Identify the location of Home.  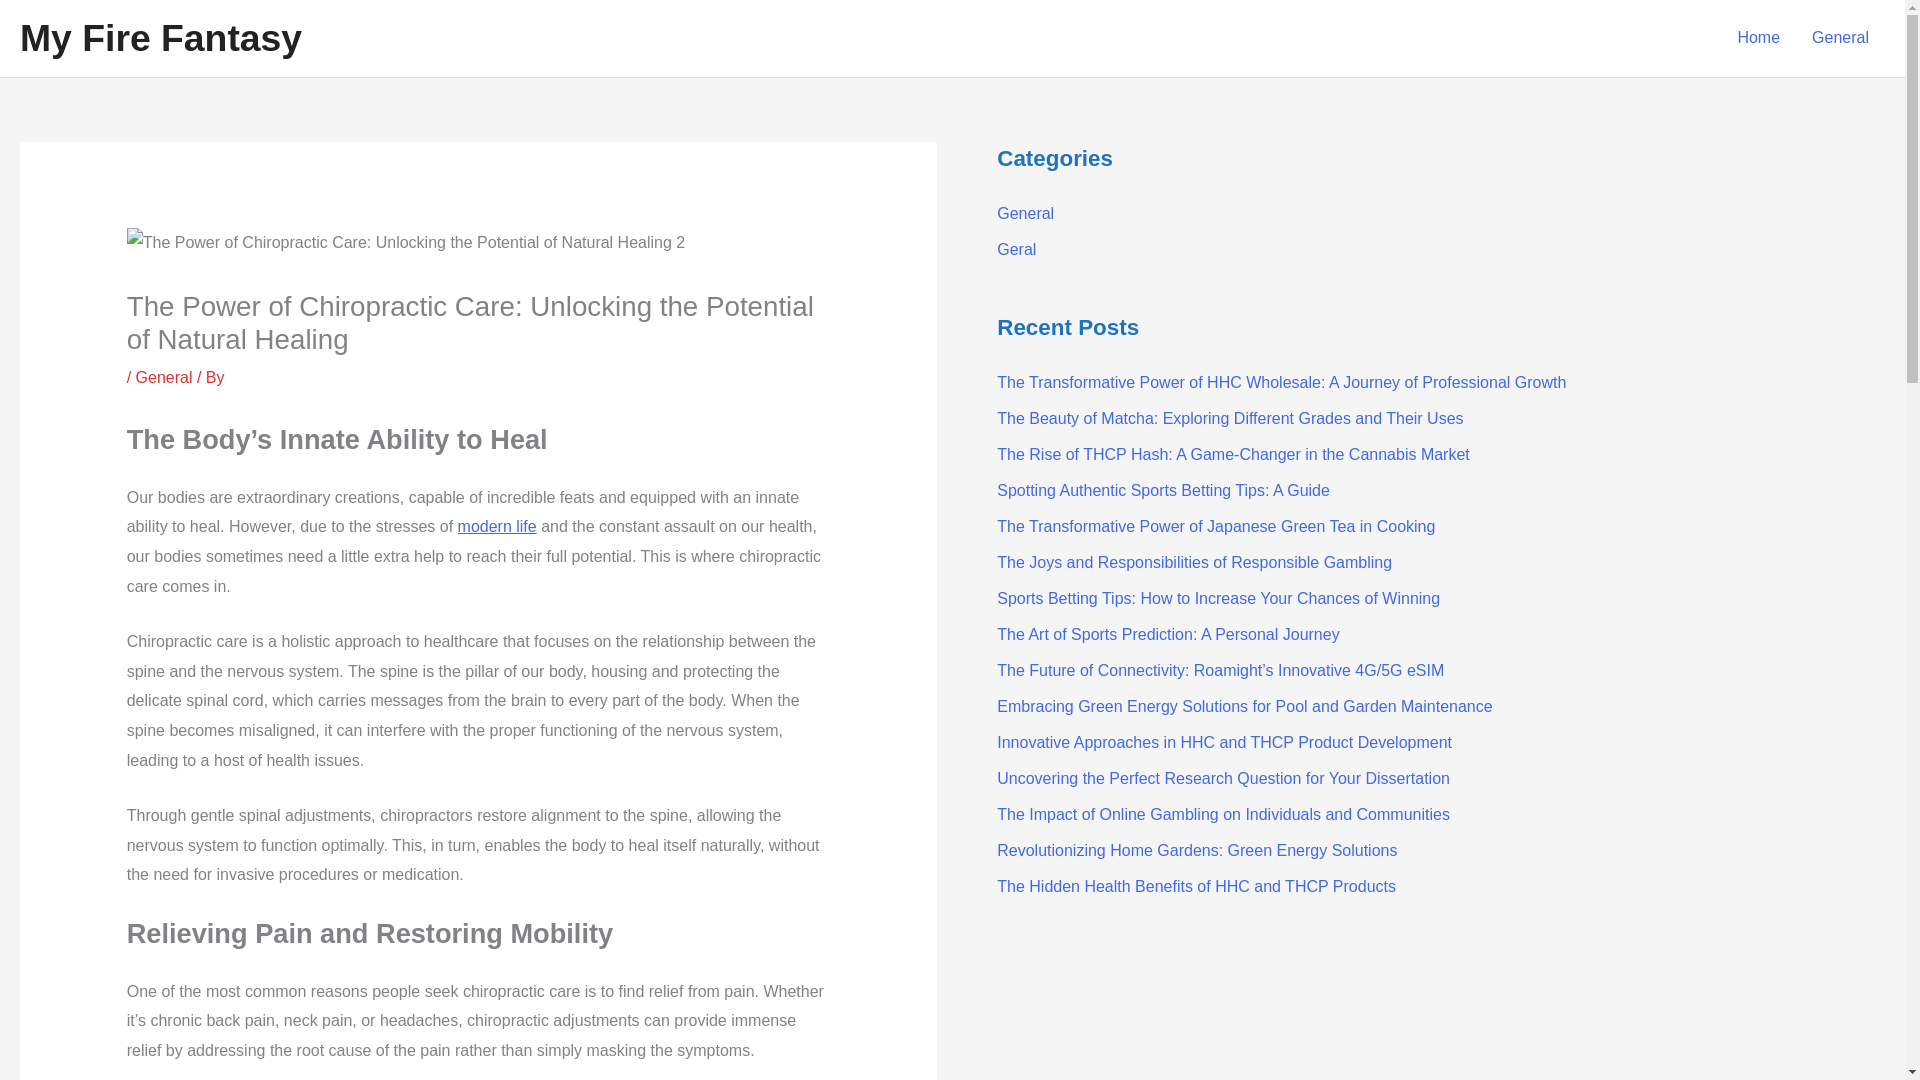
(1758, 38).